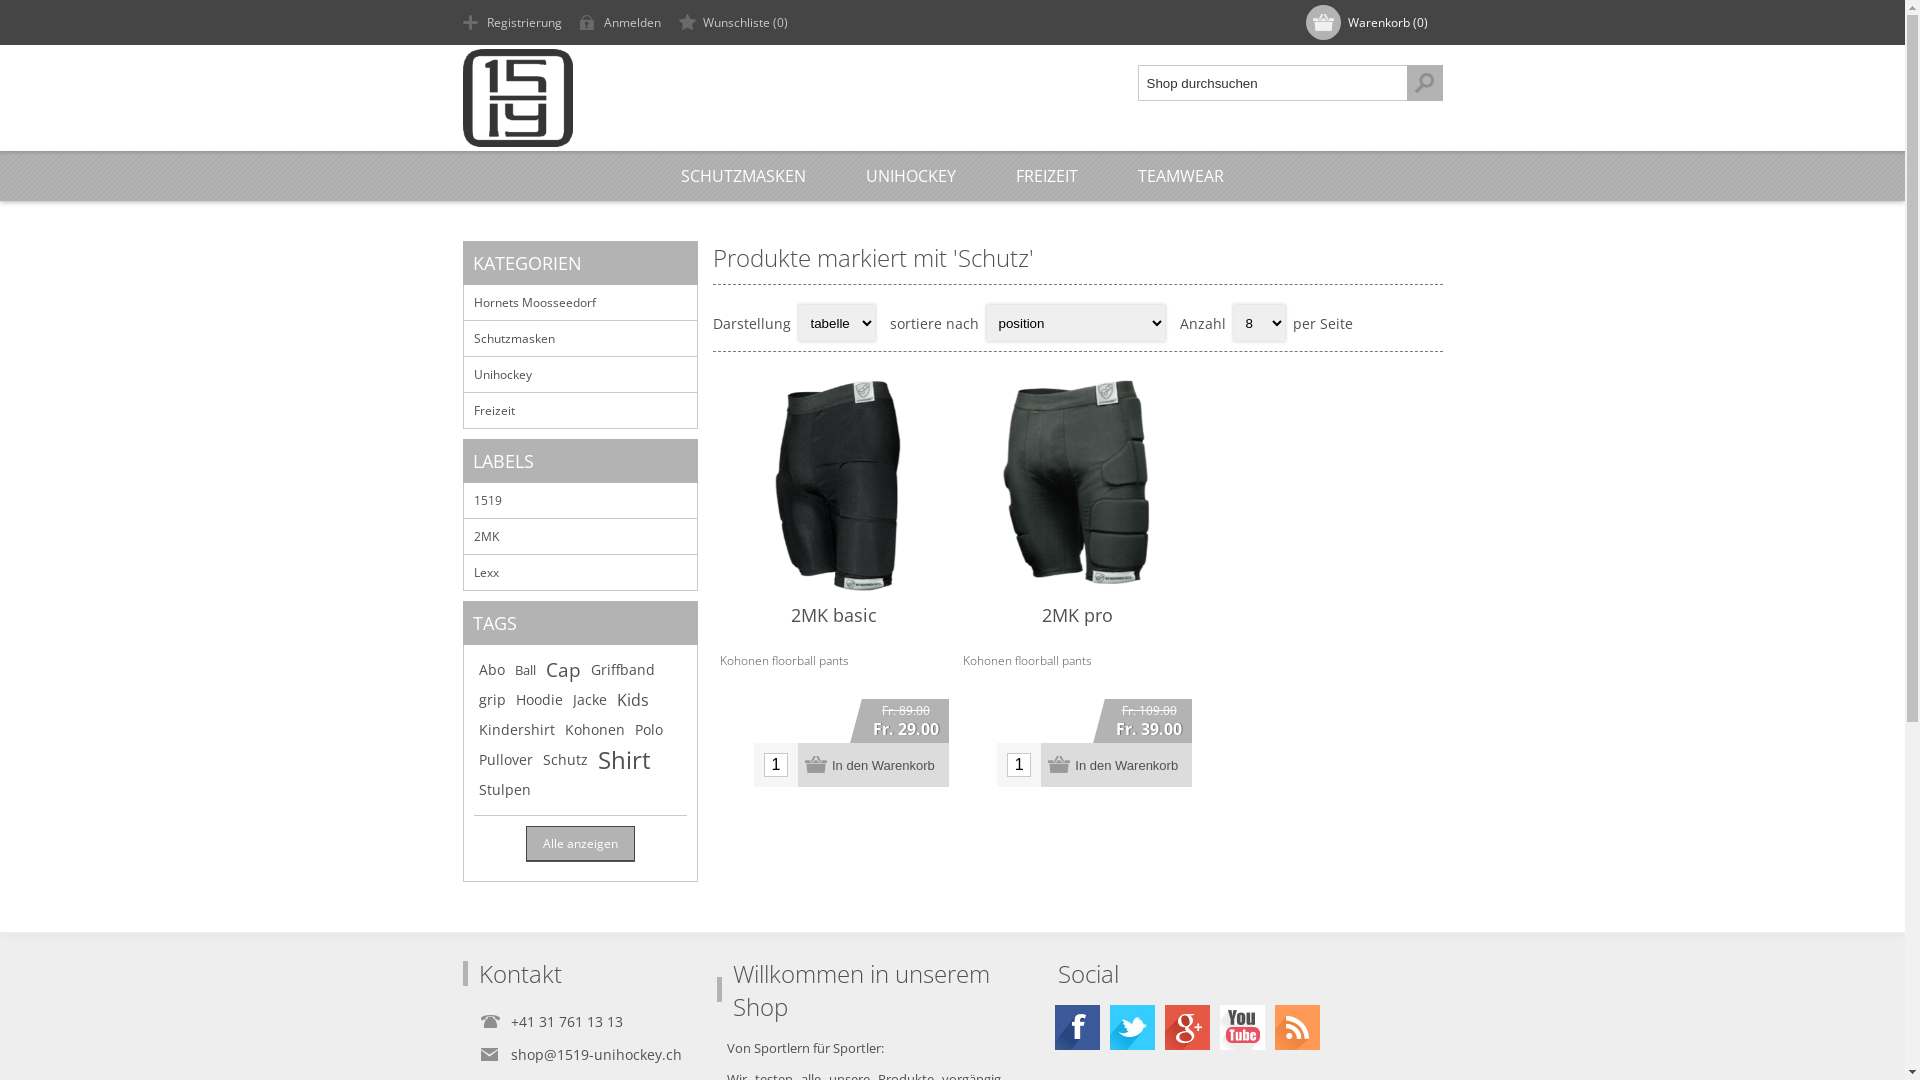  Describe the element at coordinates (1424, 83) in the screenshot. I see `Suche` at that location.